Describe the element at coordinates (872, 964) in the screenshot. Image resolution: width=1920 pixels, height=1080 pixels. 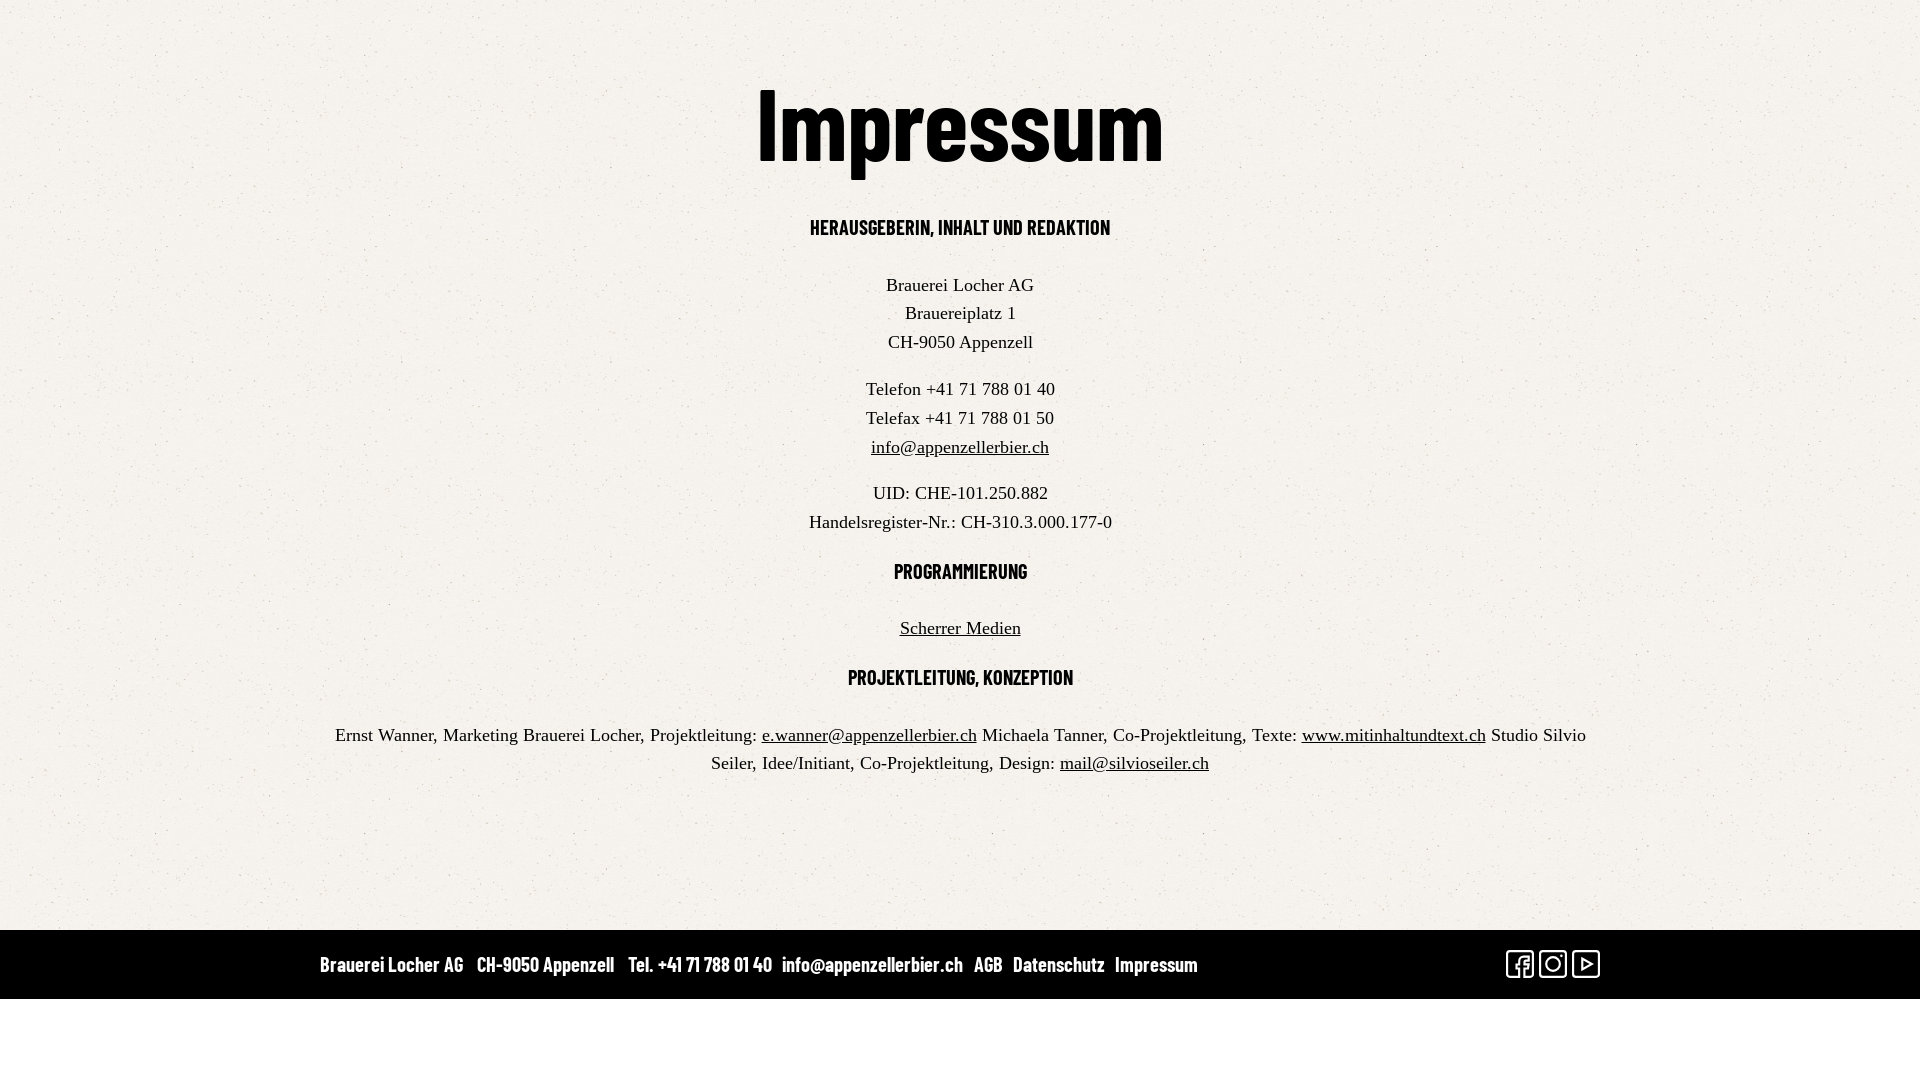
I see `info@appenzellerbier.ch` at that location.